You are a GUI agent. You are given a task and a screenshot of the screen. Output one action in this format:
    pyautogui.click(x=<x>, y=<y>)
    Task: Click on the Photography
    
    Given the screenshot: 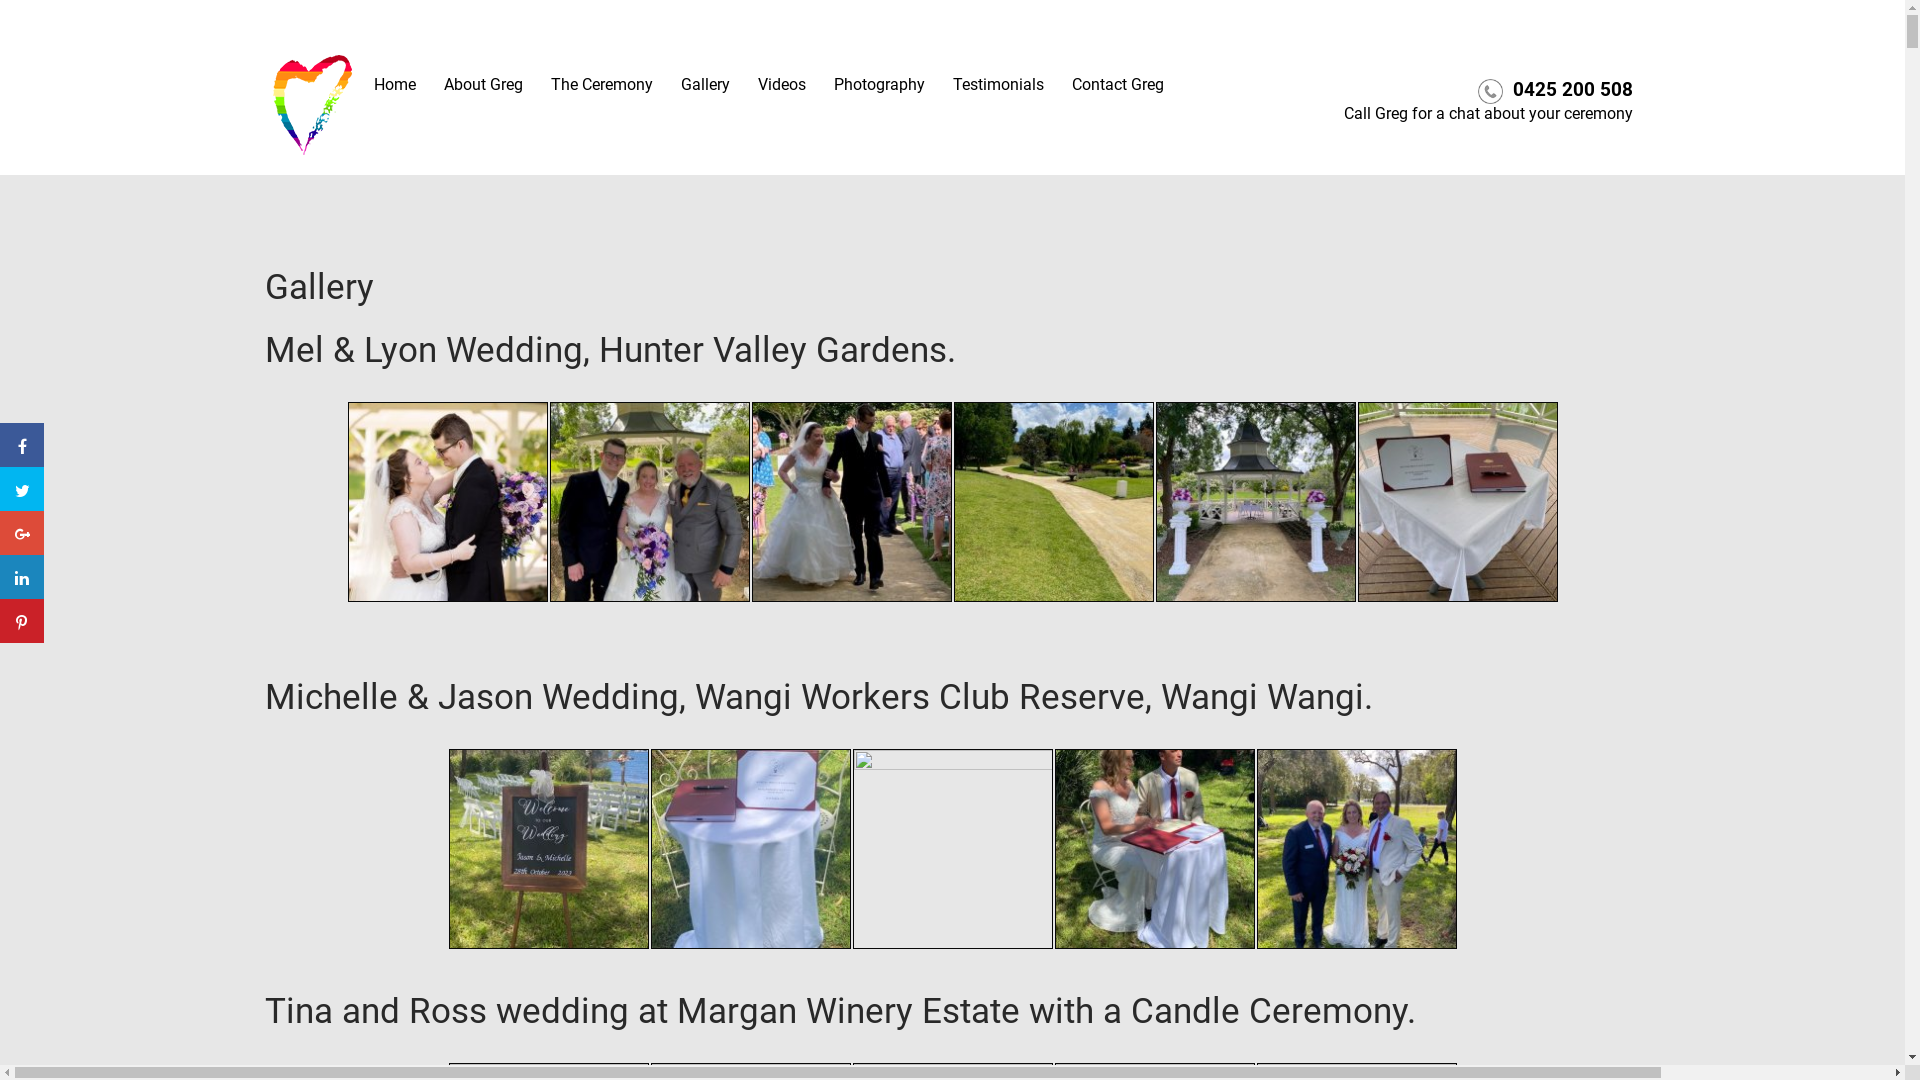 What is the action you would take?
    pyautogui.click(x=880, y=84)
    